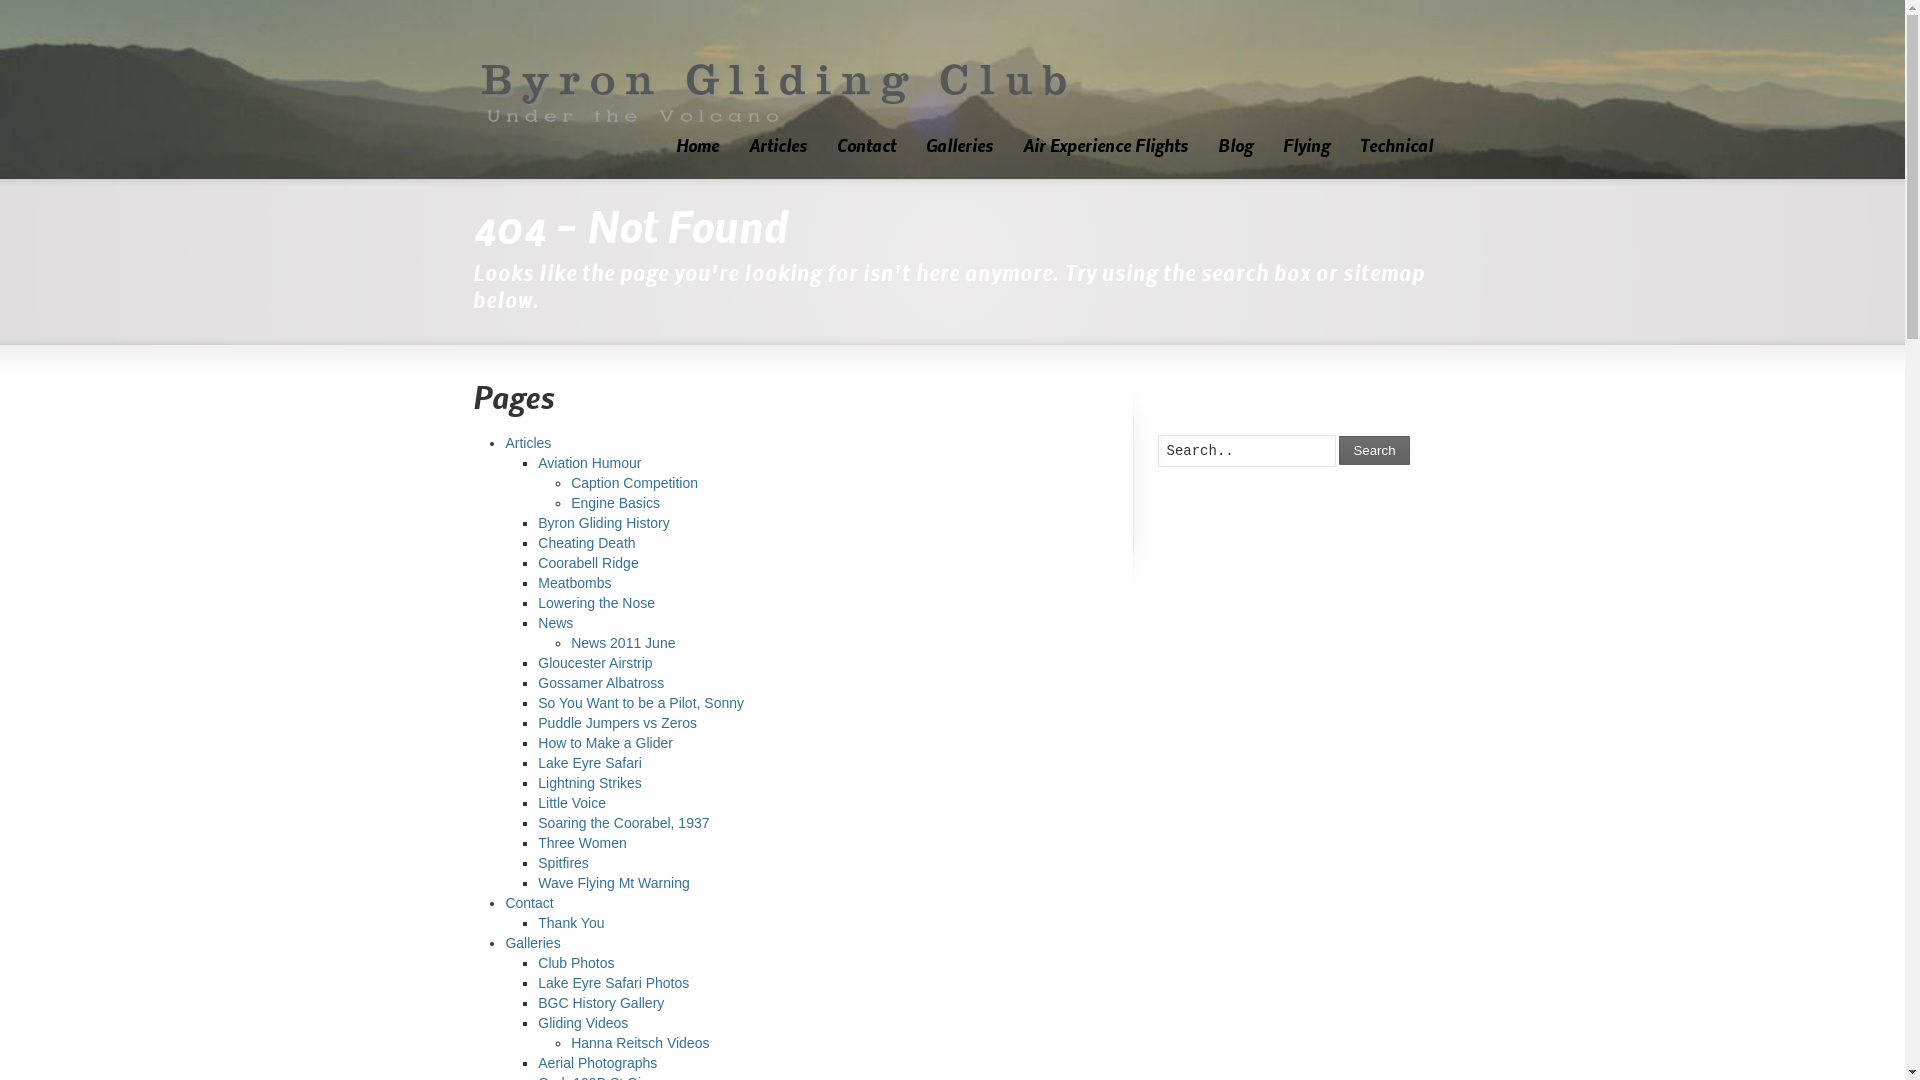 The height and width of the screenshot is (1080, 1920). I want to click on Flying, so click(1306, 149).